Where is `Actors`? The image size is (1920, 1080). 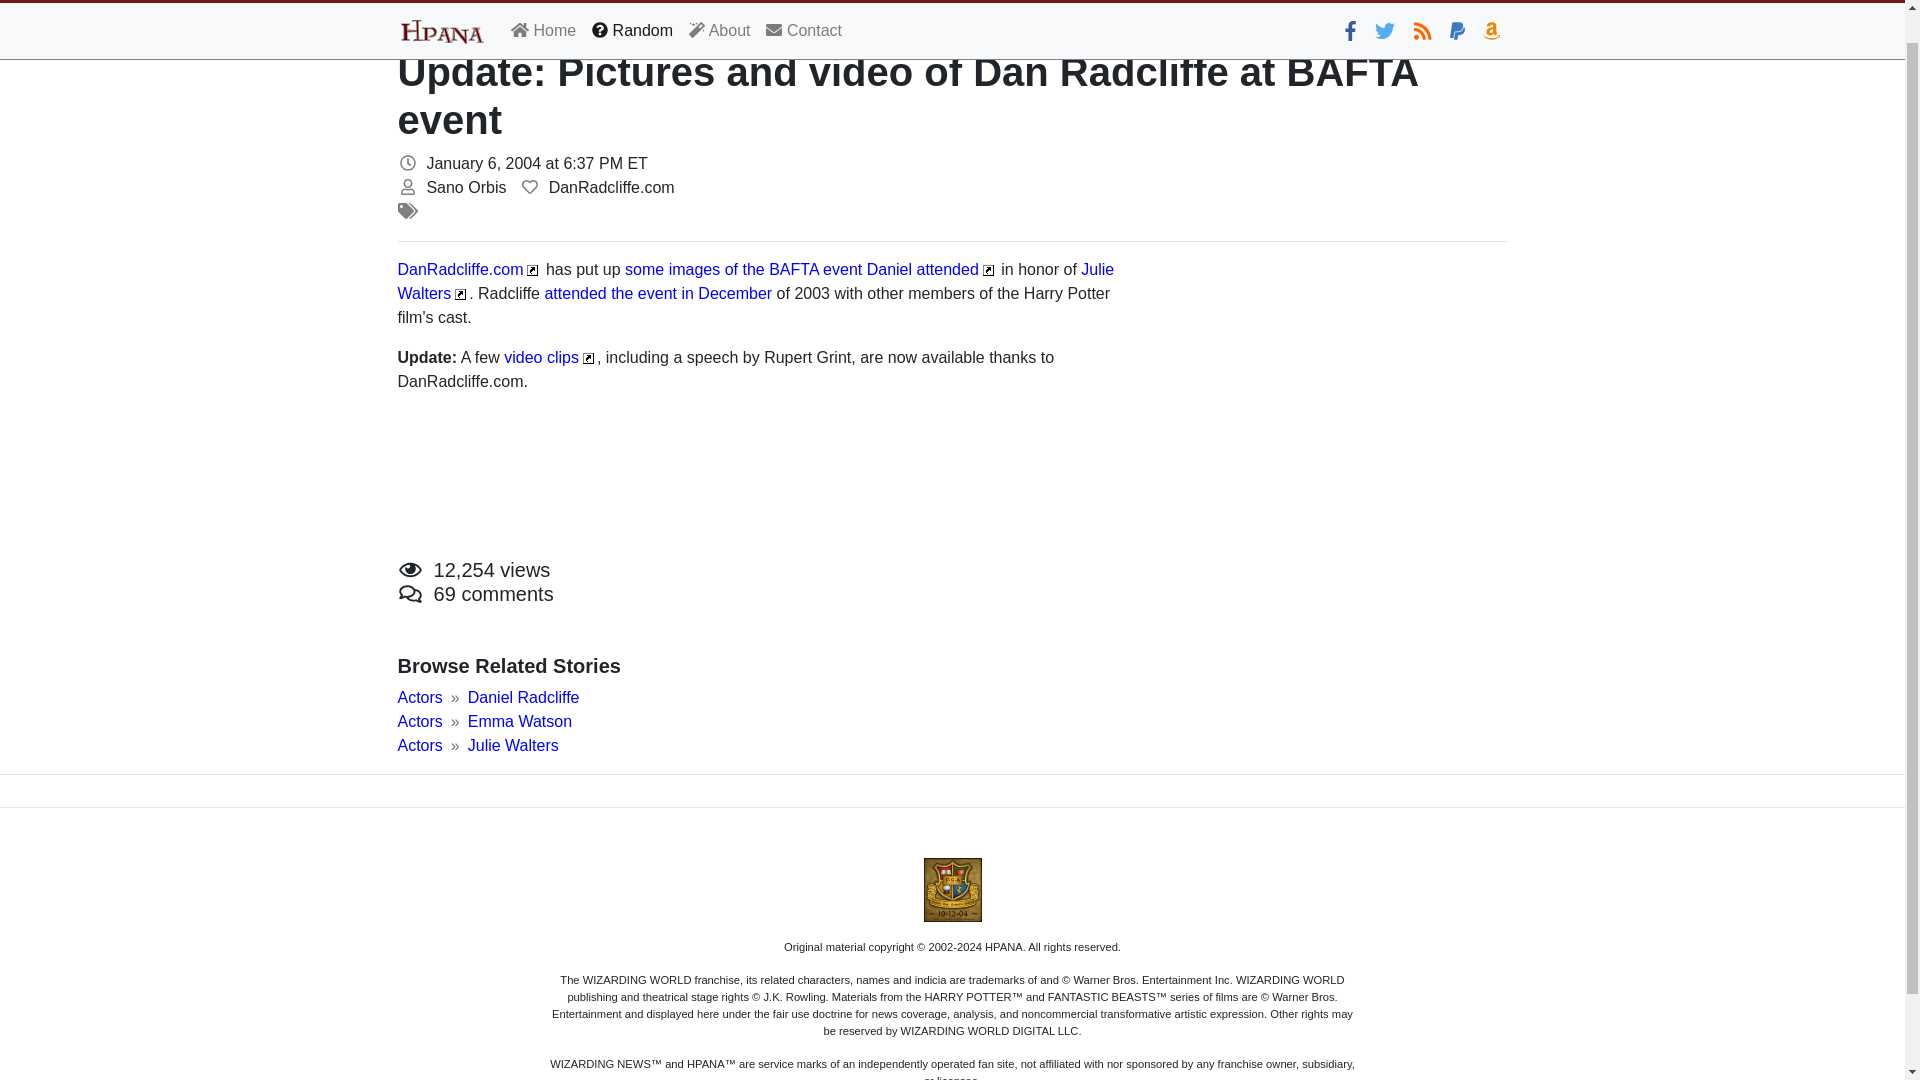
Actors is located at coordinates (420, 698).